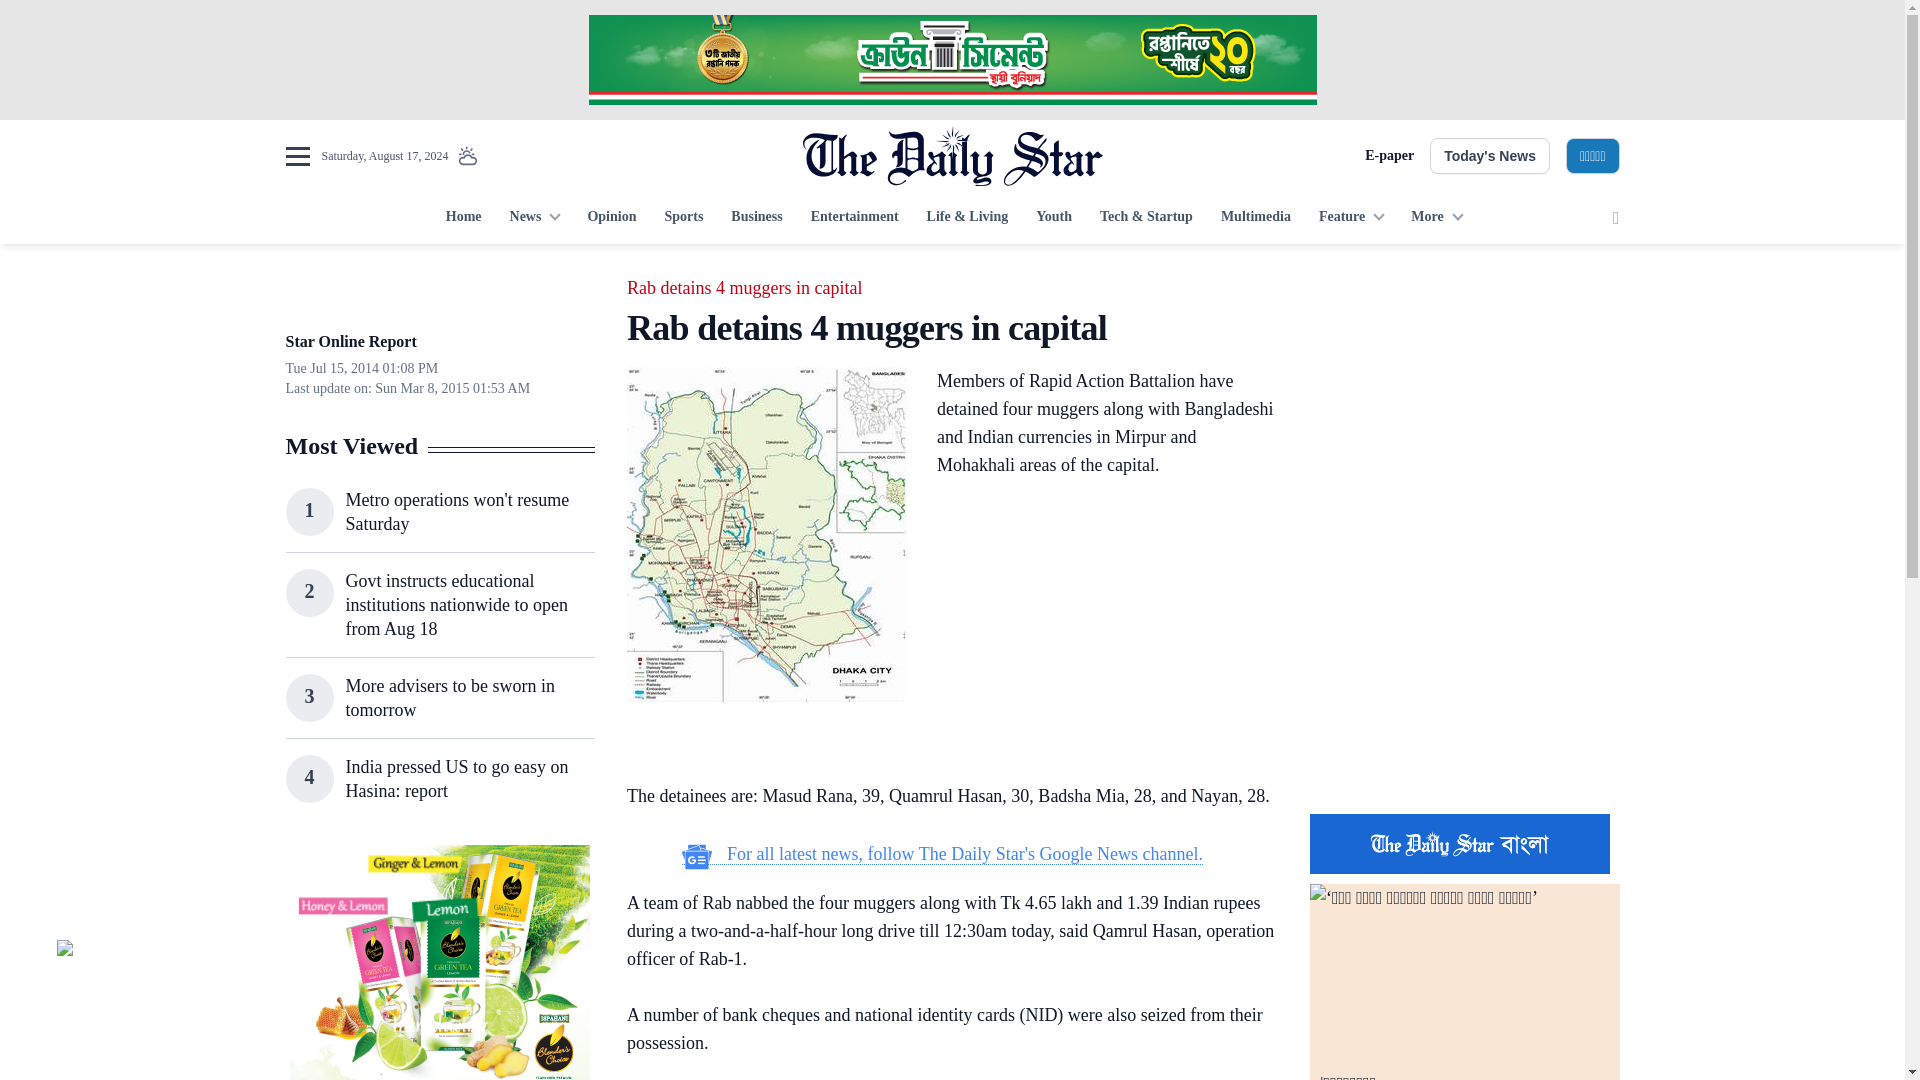 This screenshot has height=1080, width=1920. Describe the element at coordinates (1490, 156) in the screenshot. I see `Today's News` at that location.